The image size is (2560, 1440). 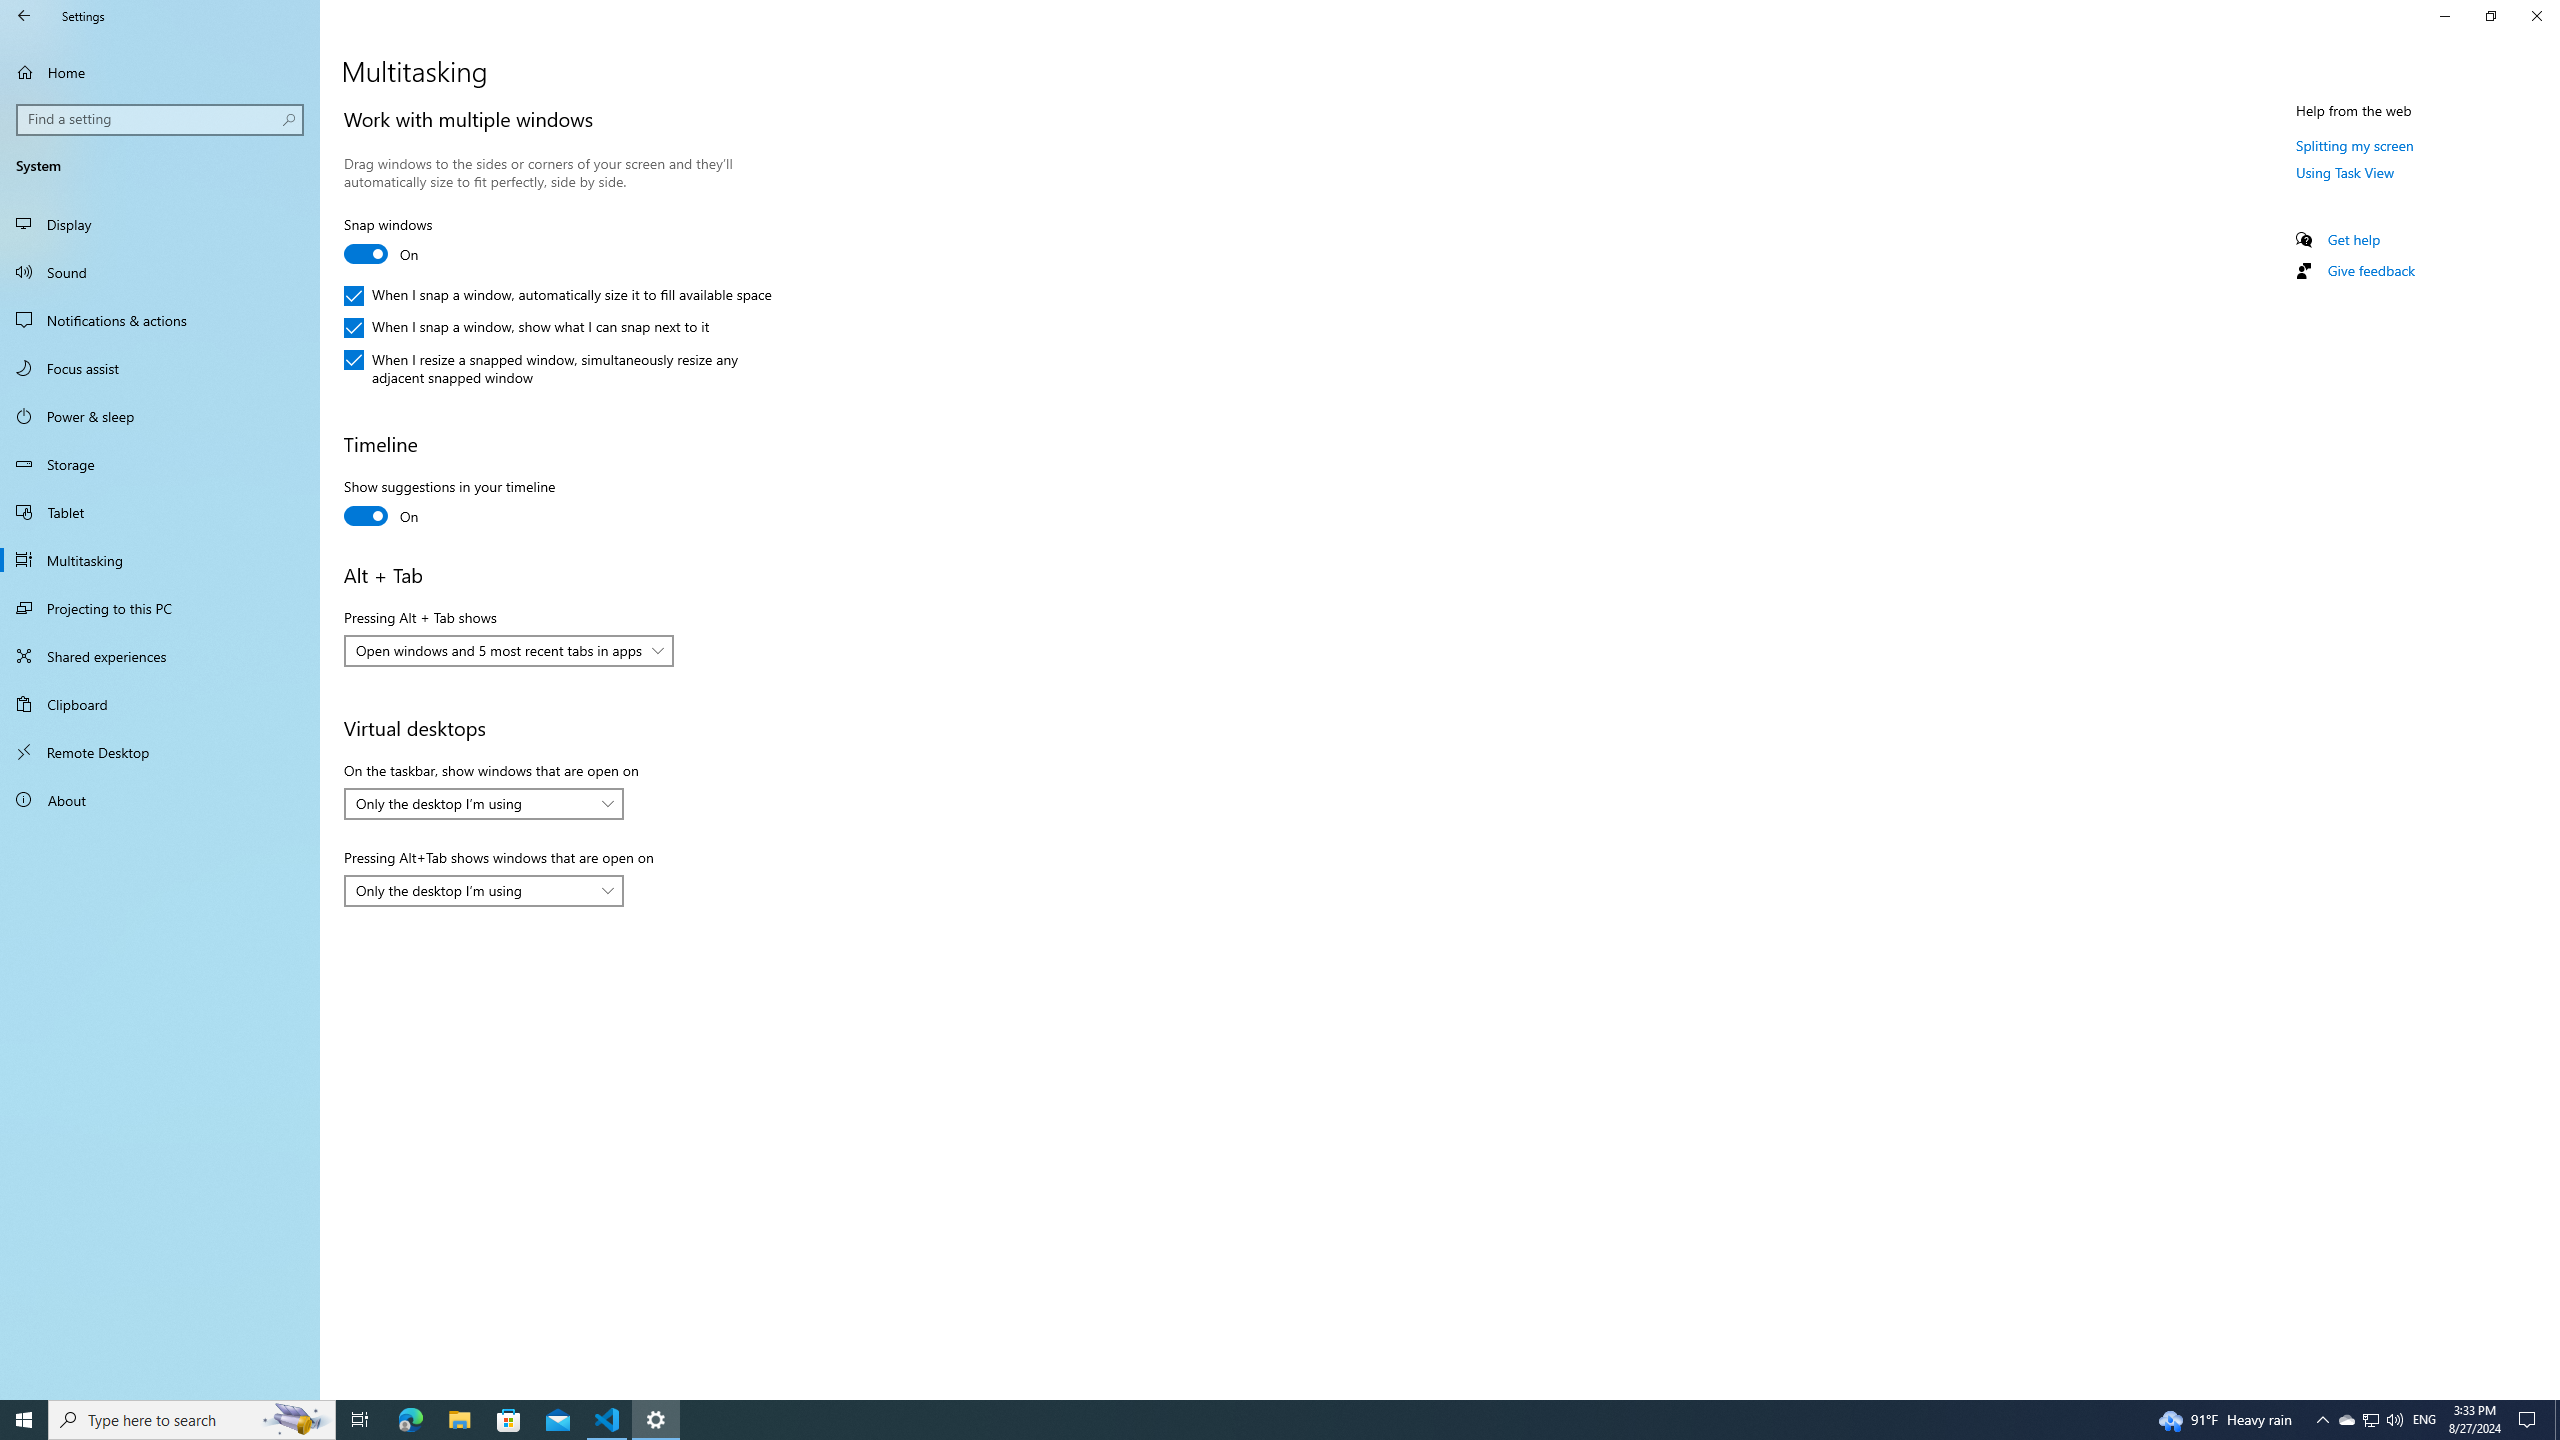 What do you see at coordinates (484, 803) in the screenshot?
I see `On the taskbar, show windows that are open on` at bounding box center [484, 803].